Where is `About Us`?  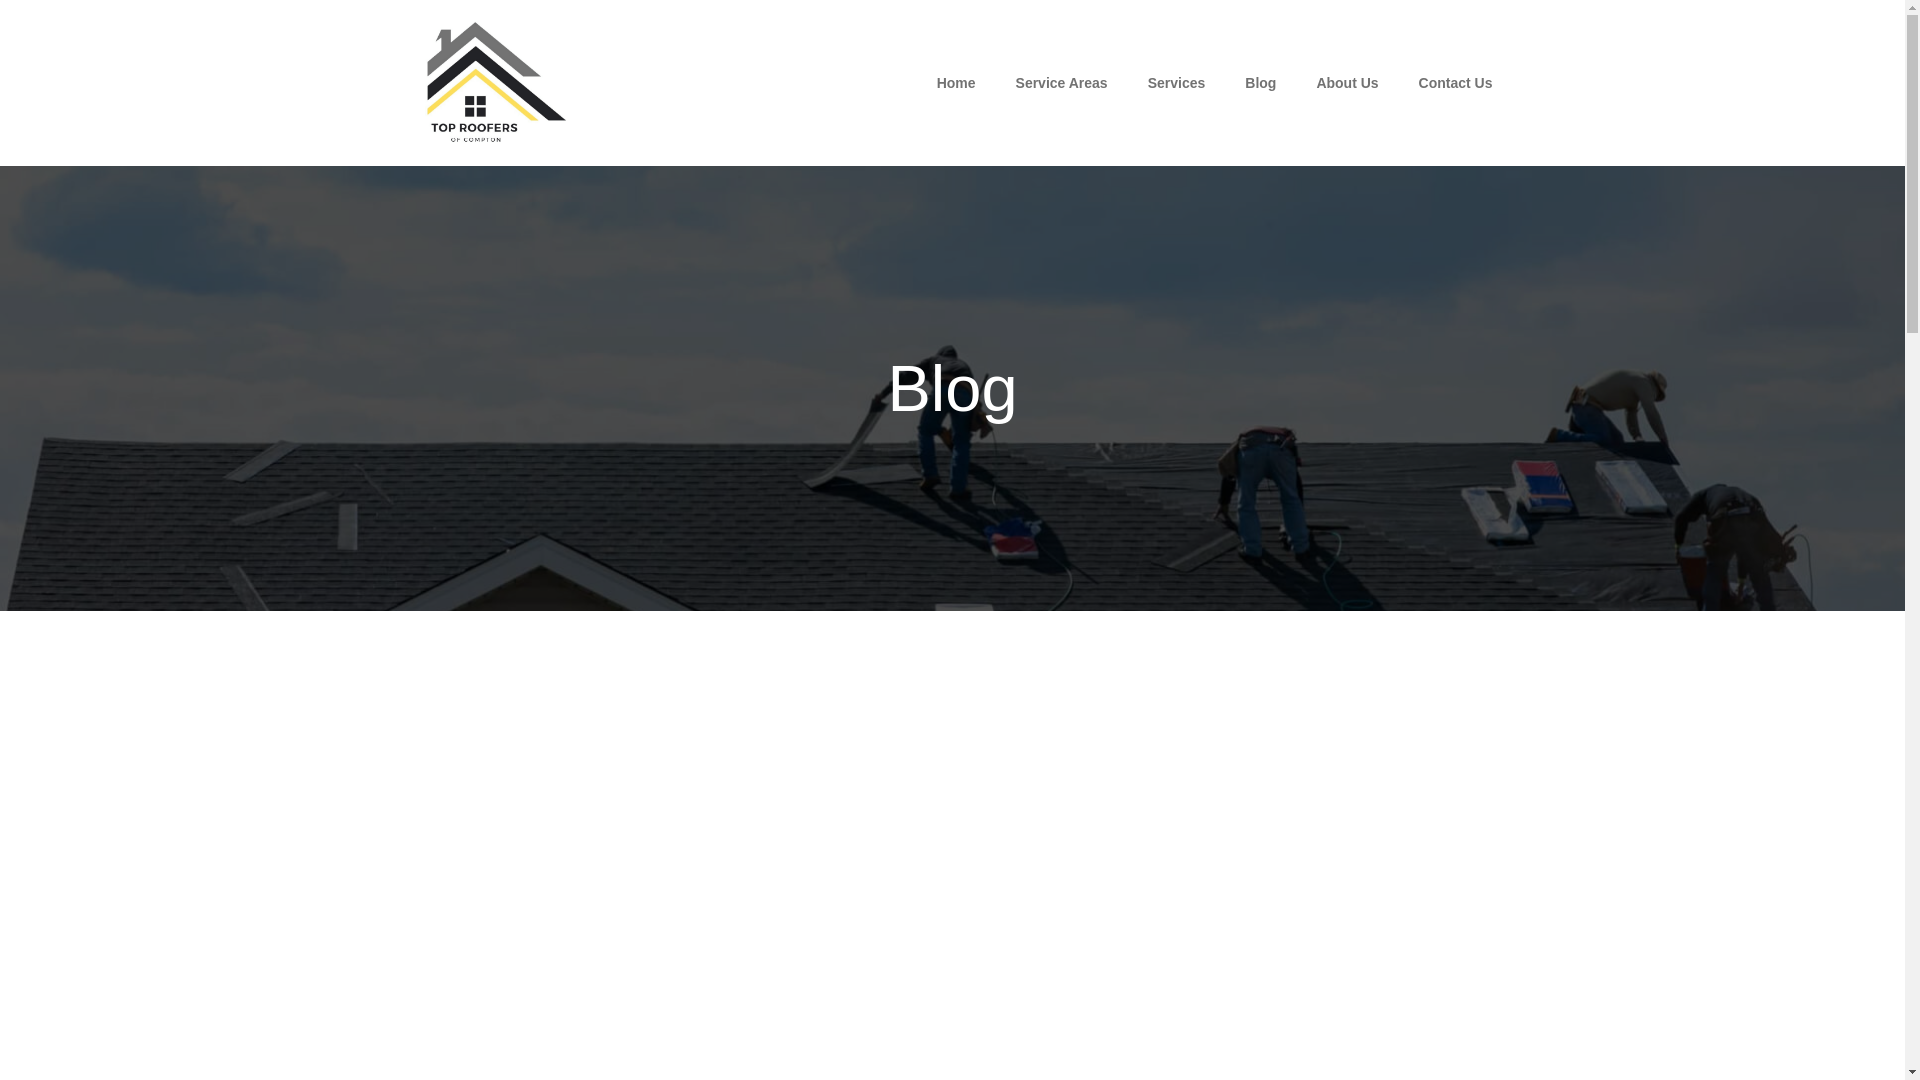 About Us is located at coordinates (1346, 82).